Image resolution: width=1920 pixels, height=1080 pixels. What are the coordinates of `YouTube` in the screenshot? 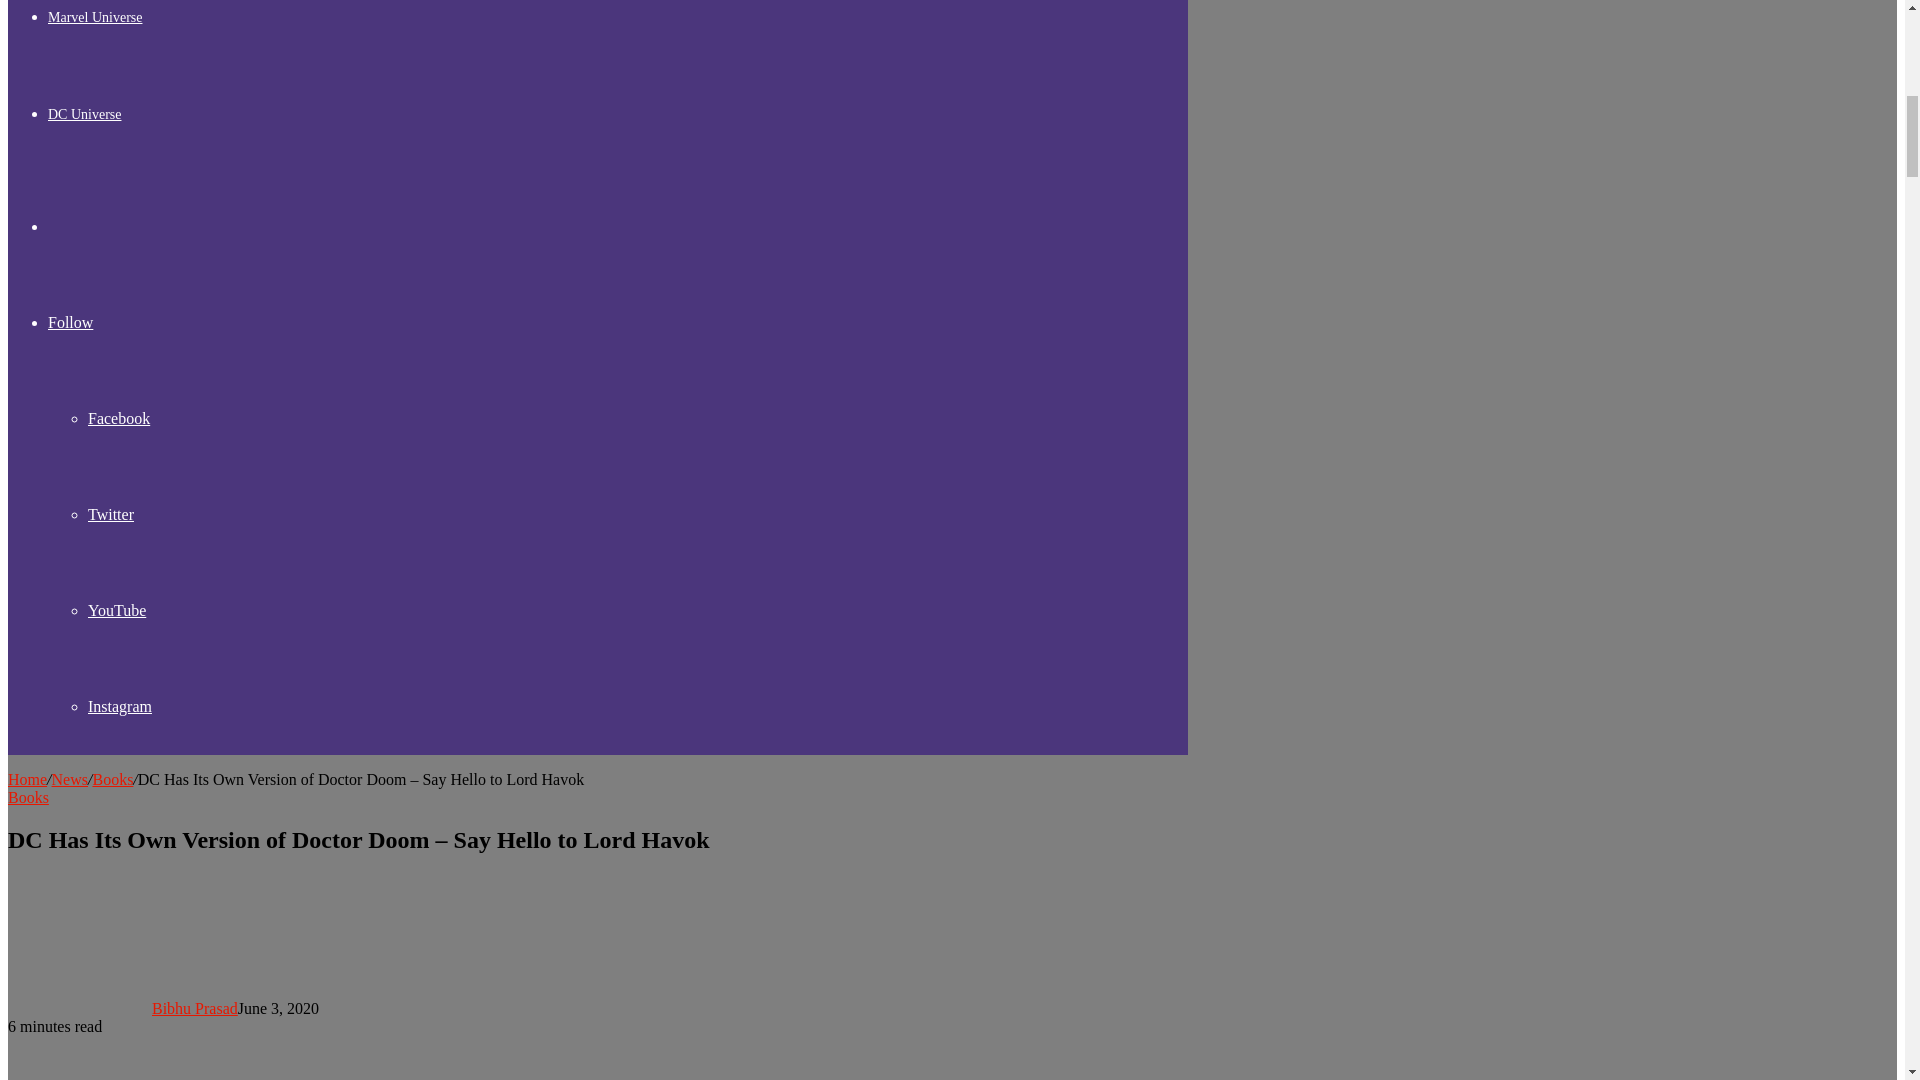 It's located at (116, 610).